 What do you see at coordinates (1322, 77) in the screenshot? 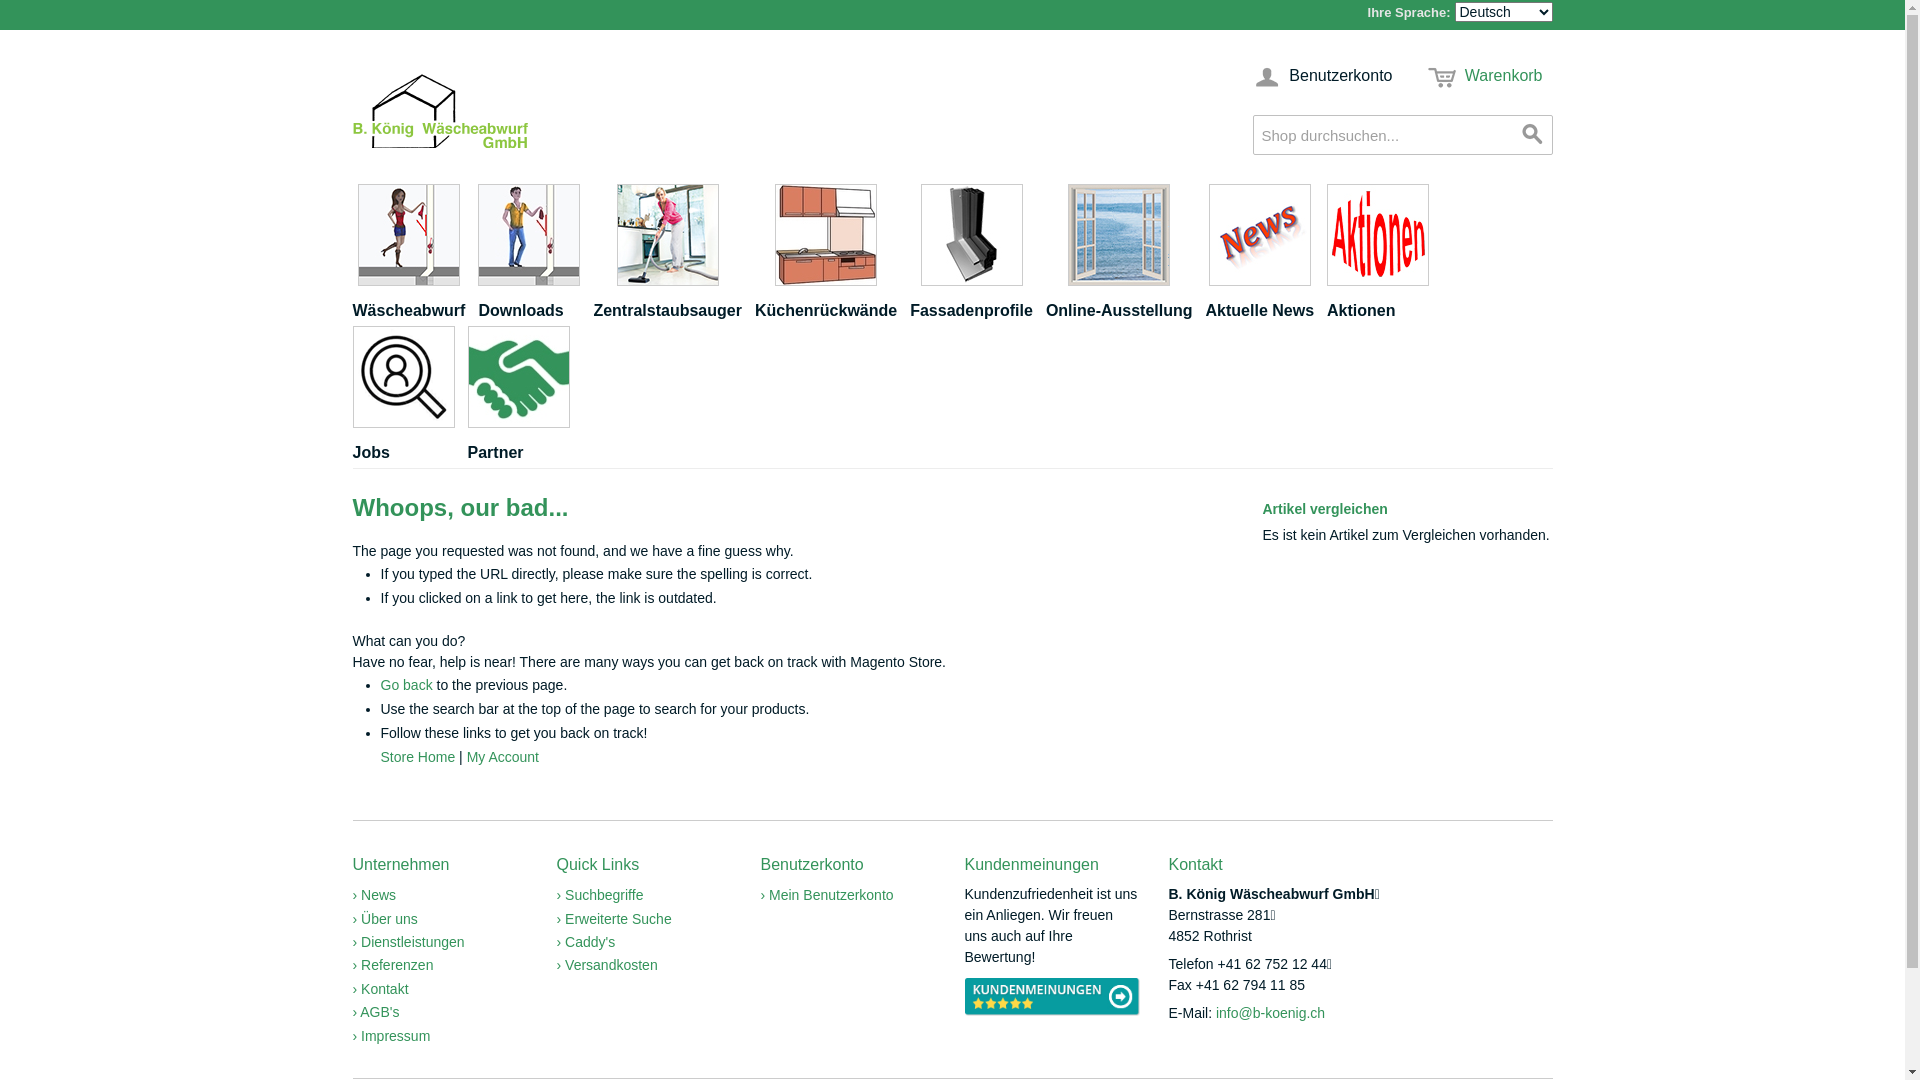
I see `Benutzerkonto` at bounding box center [1322, 77].